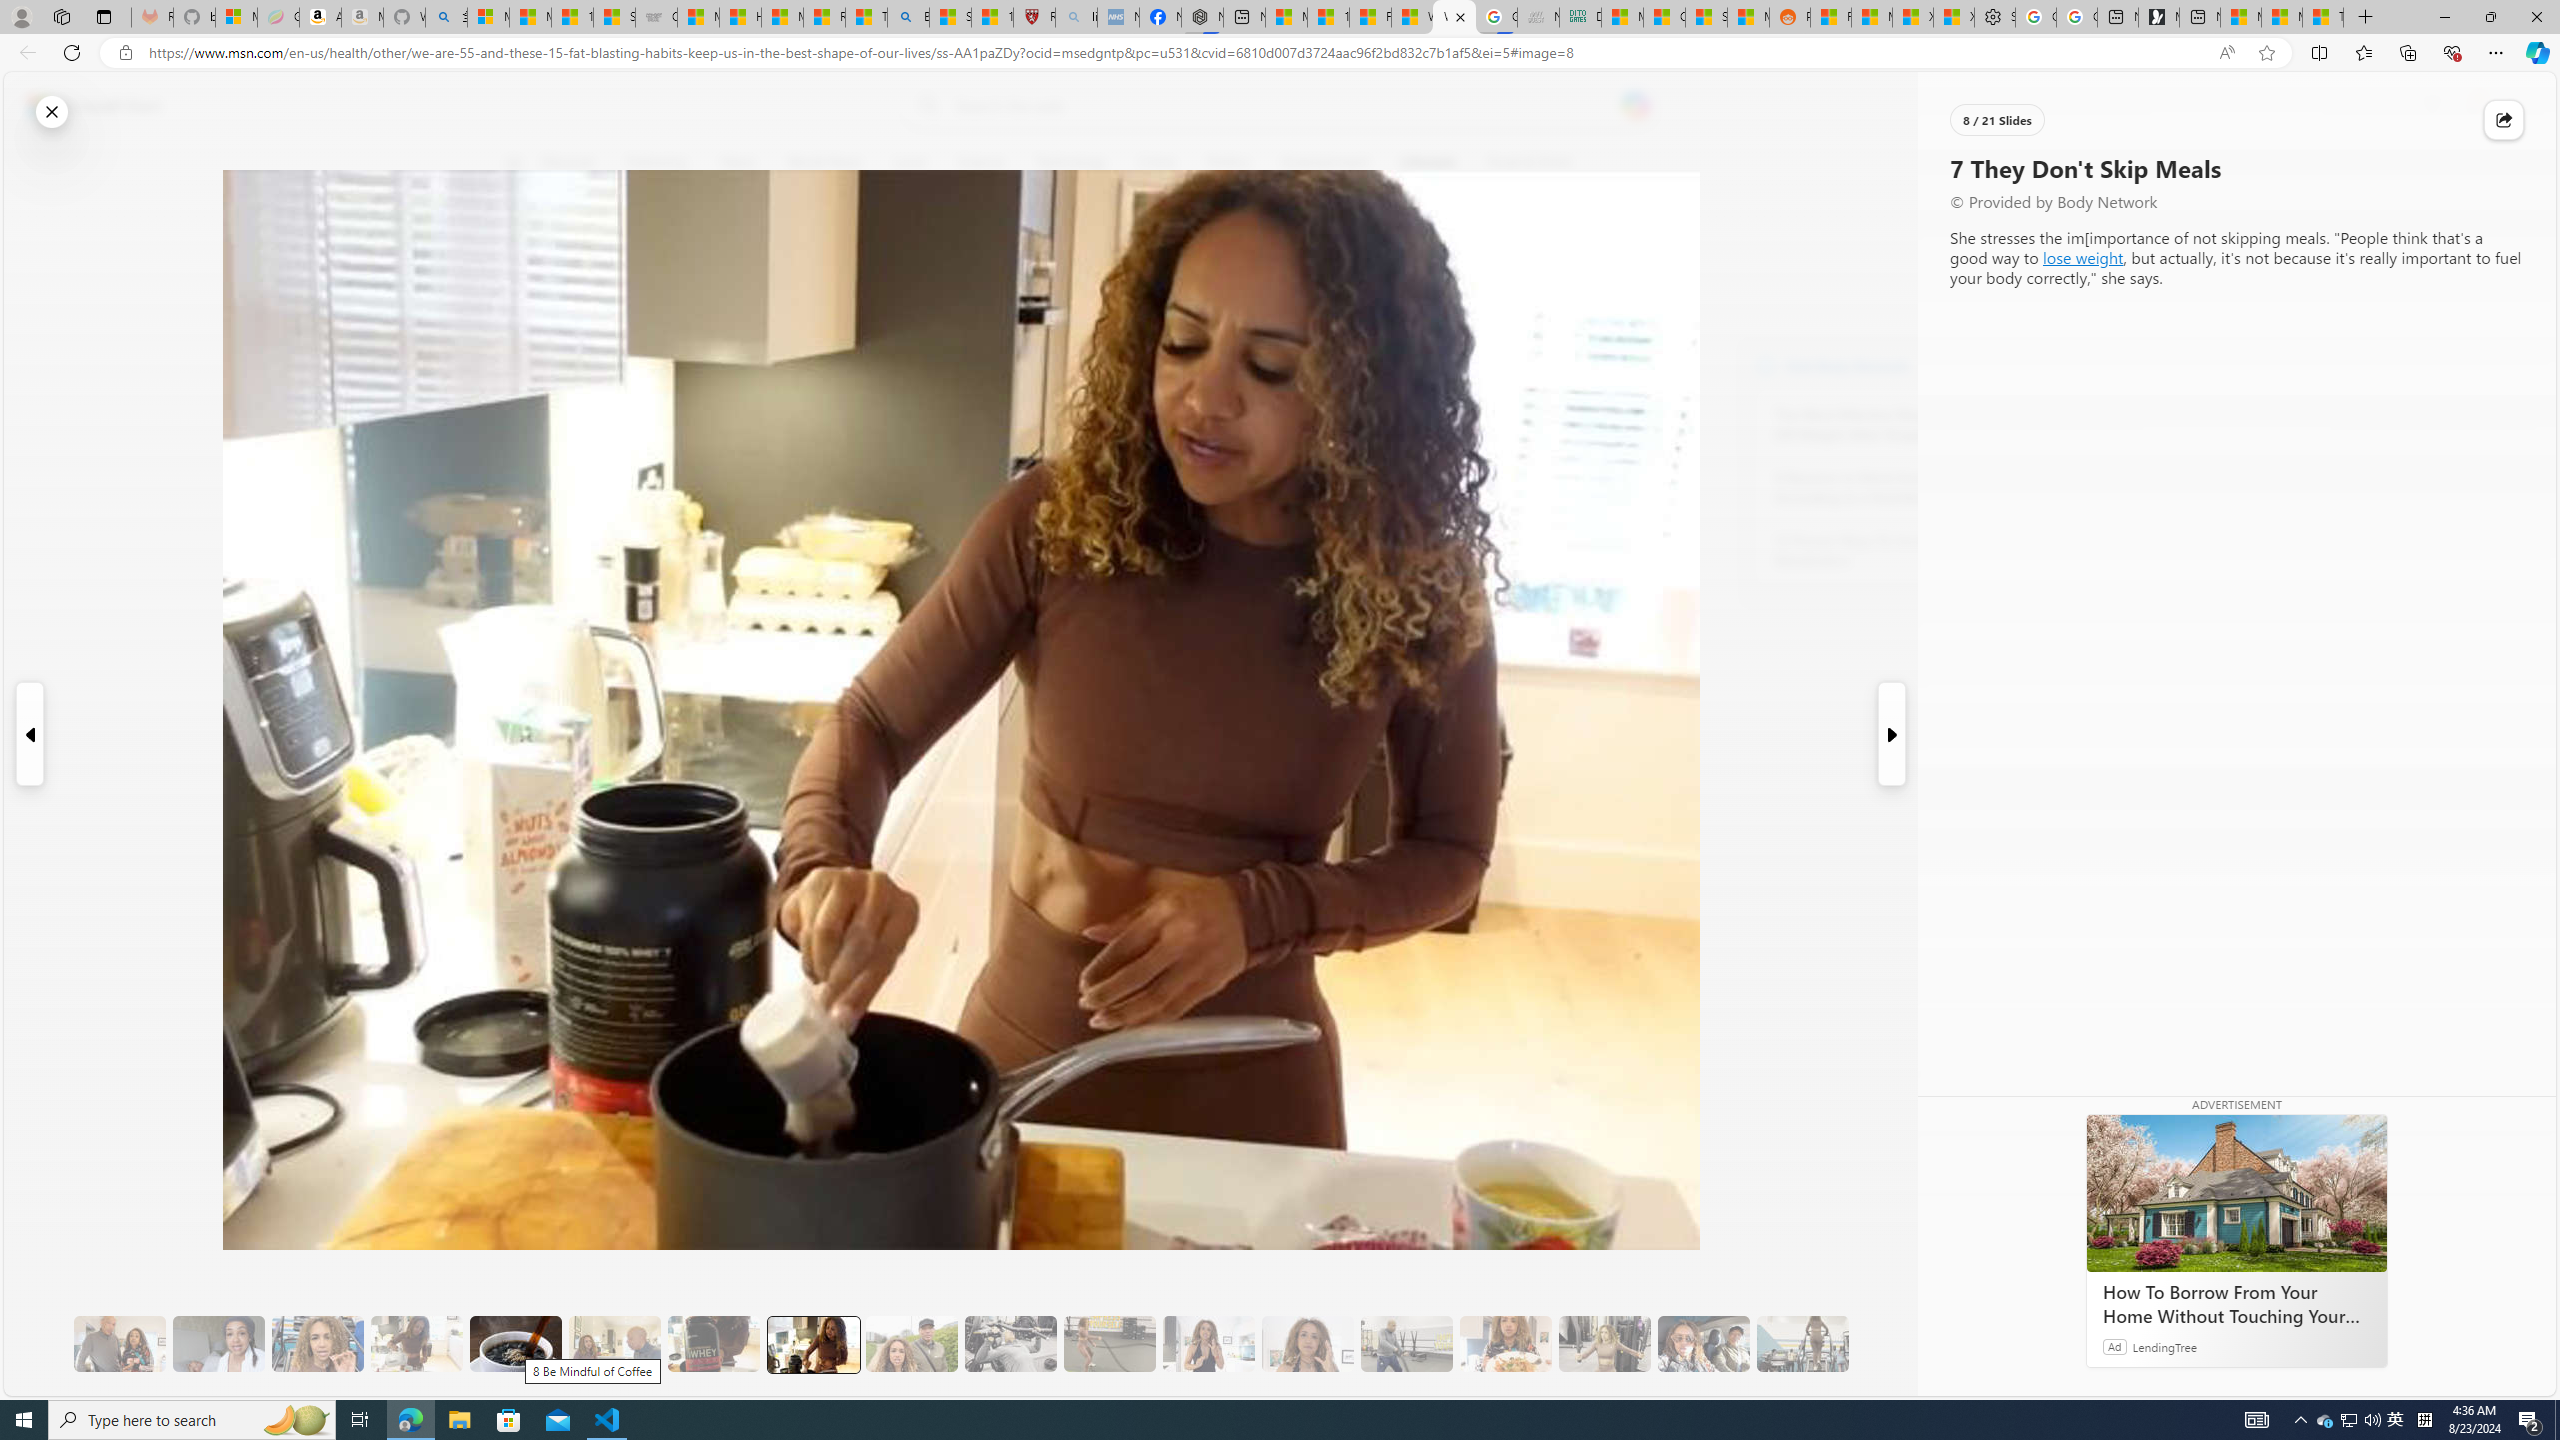  What do you see at coordinates (568, 163) in the screenshot?
I see `Discover` at bounding box center [568, 163].